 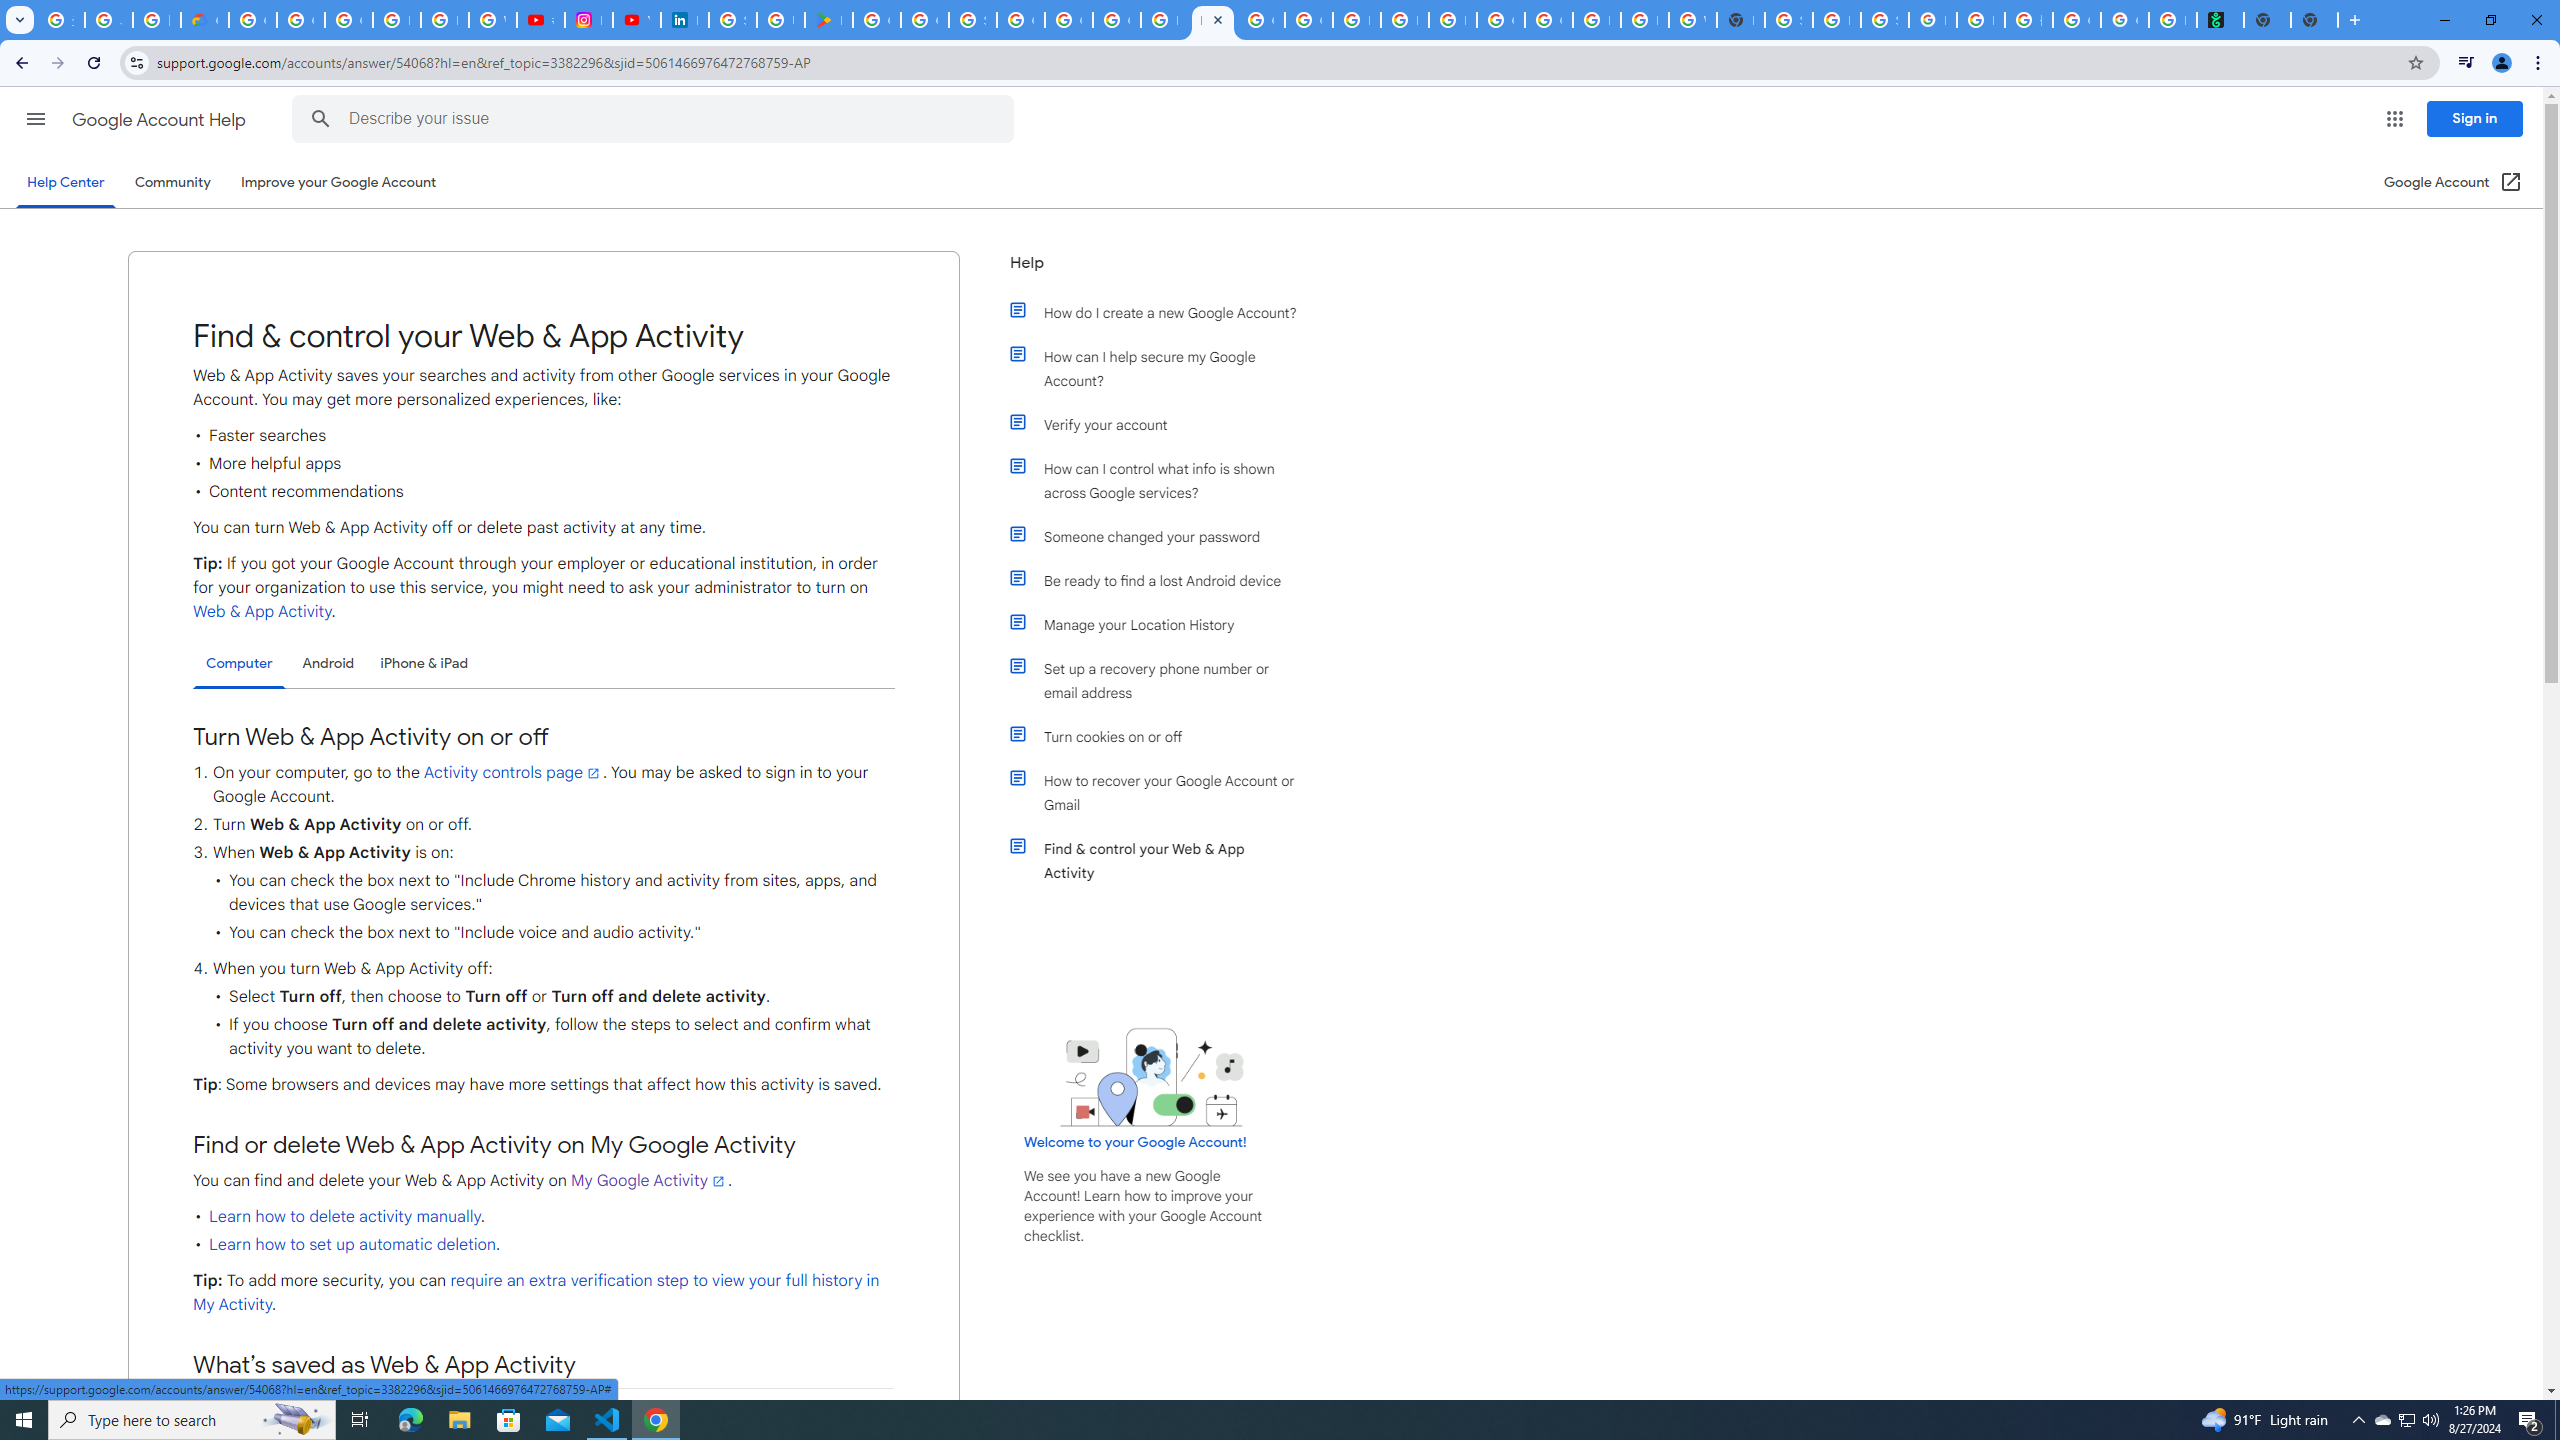 What do you see at coordinates (1740, 20) in the screenshot?
I see `New Tab` at bounding box center [1740, 20].